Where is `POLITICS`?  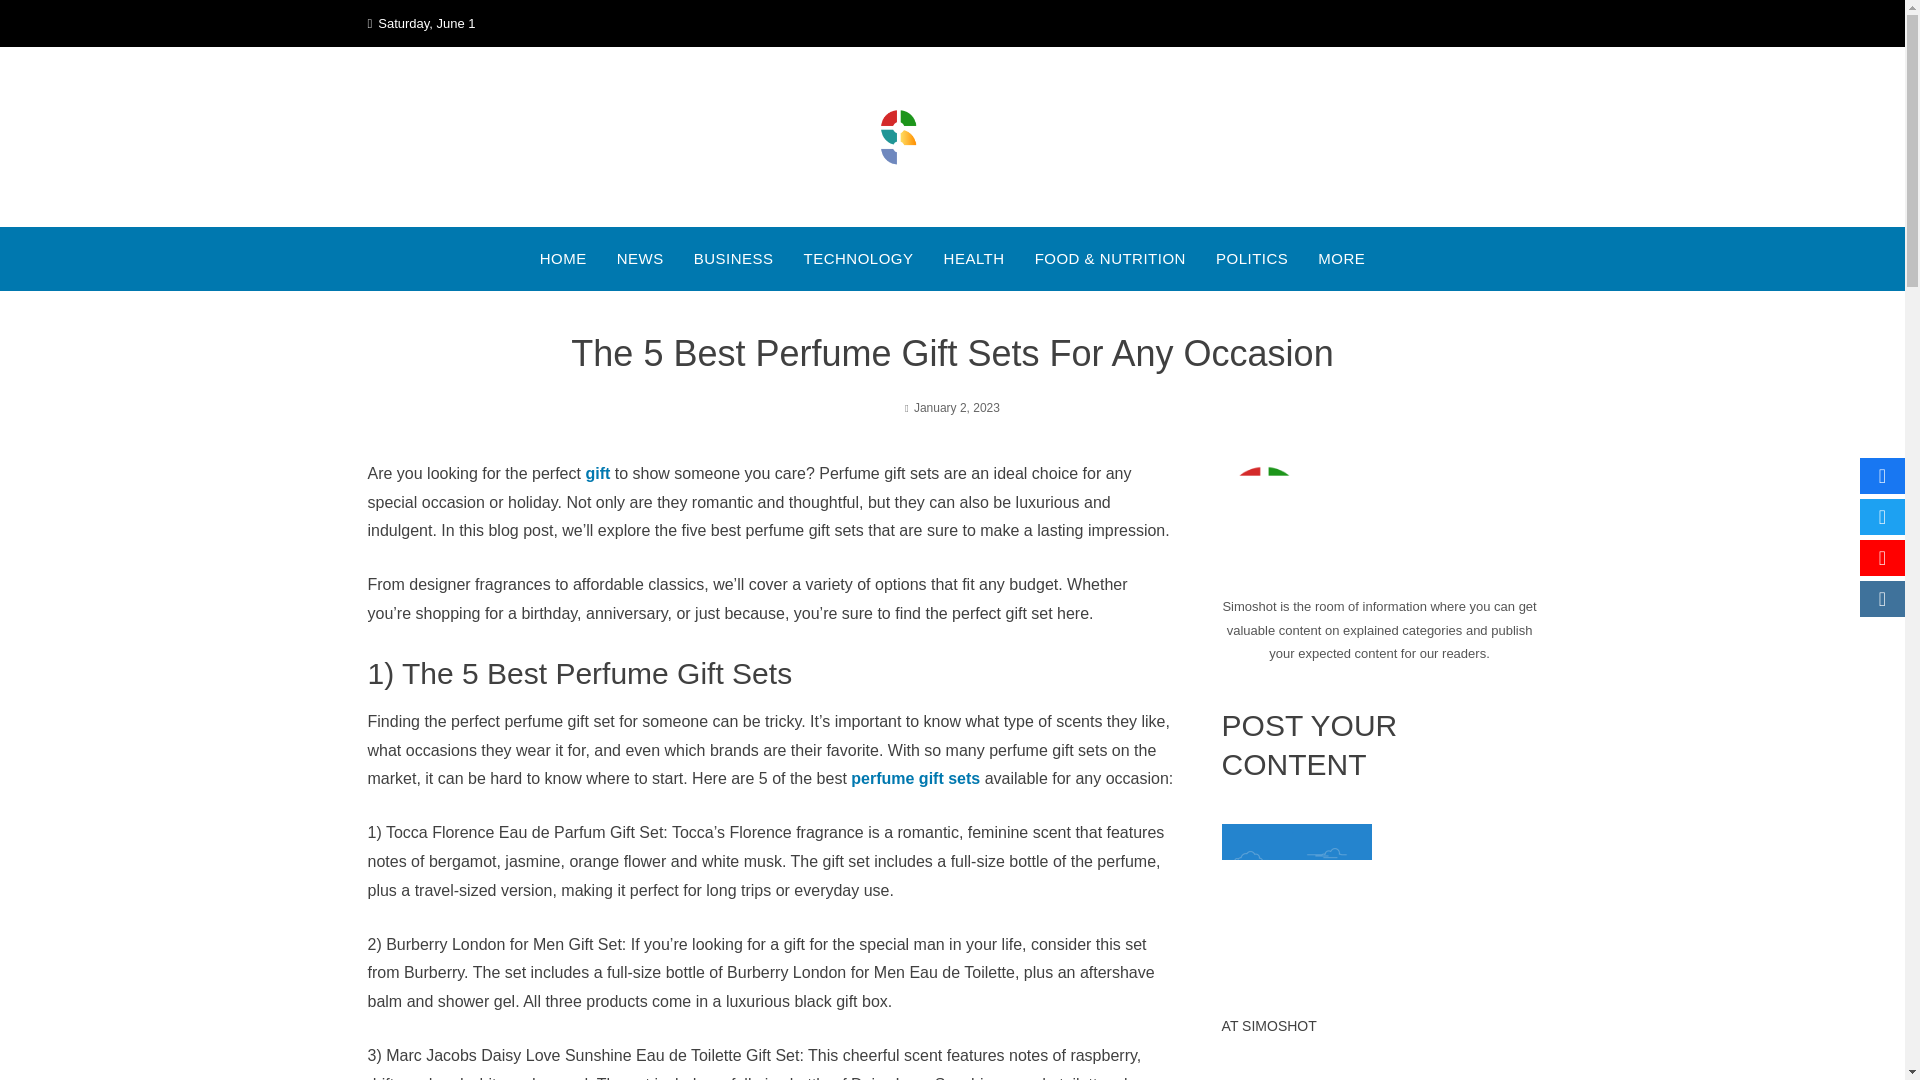
POLITICS is located at coordinates (1252, 259).